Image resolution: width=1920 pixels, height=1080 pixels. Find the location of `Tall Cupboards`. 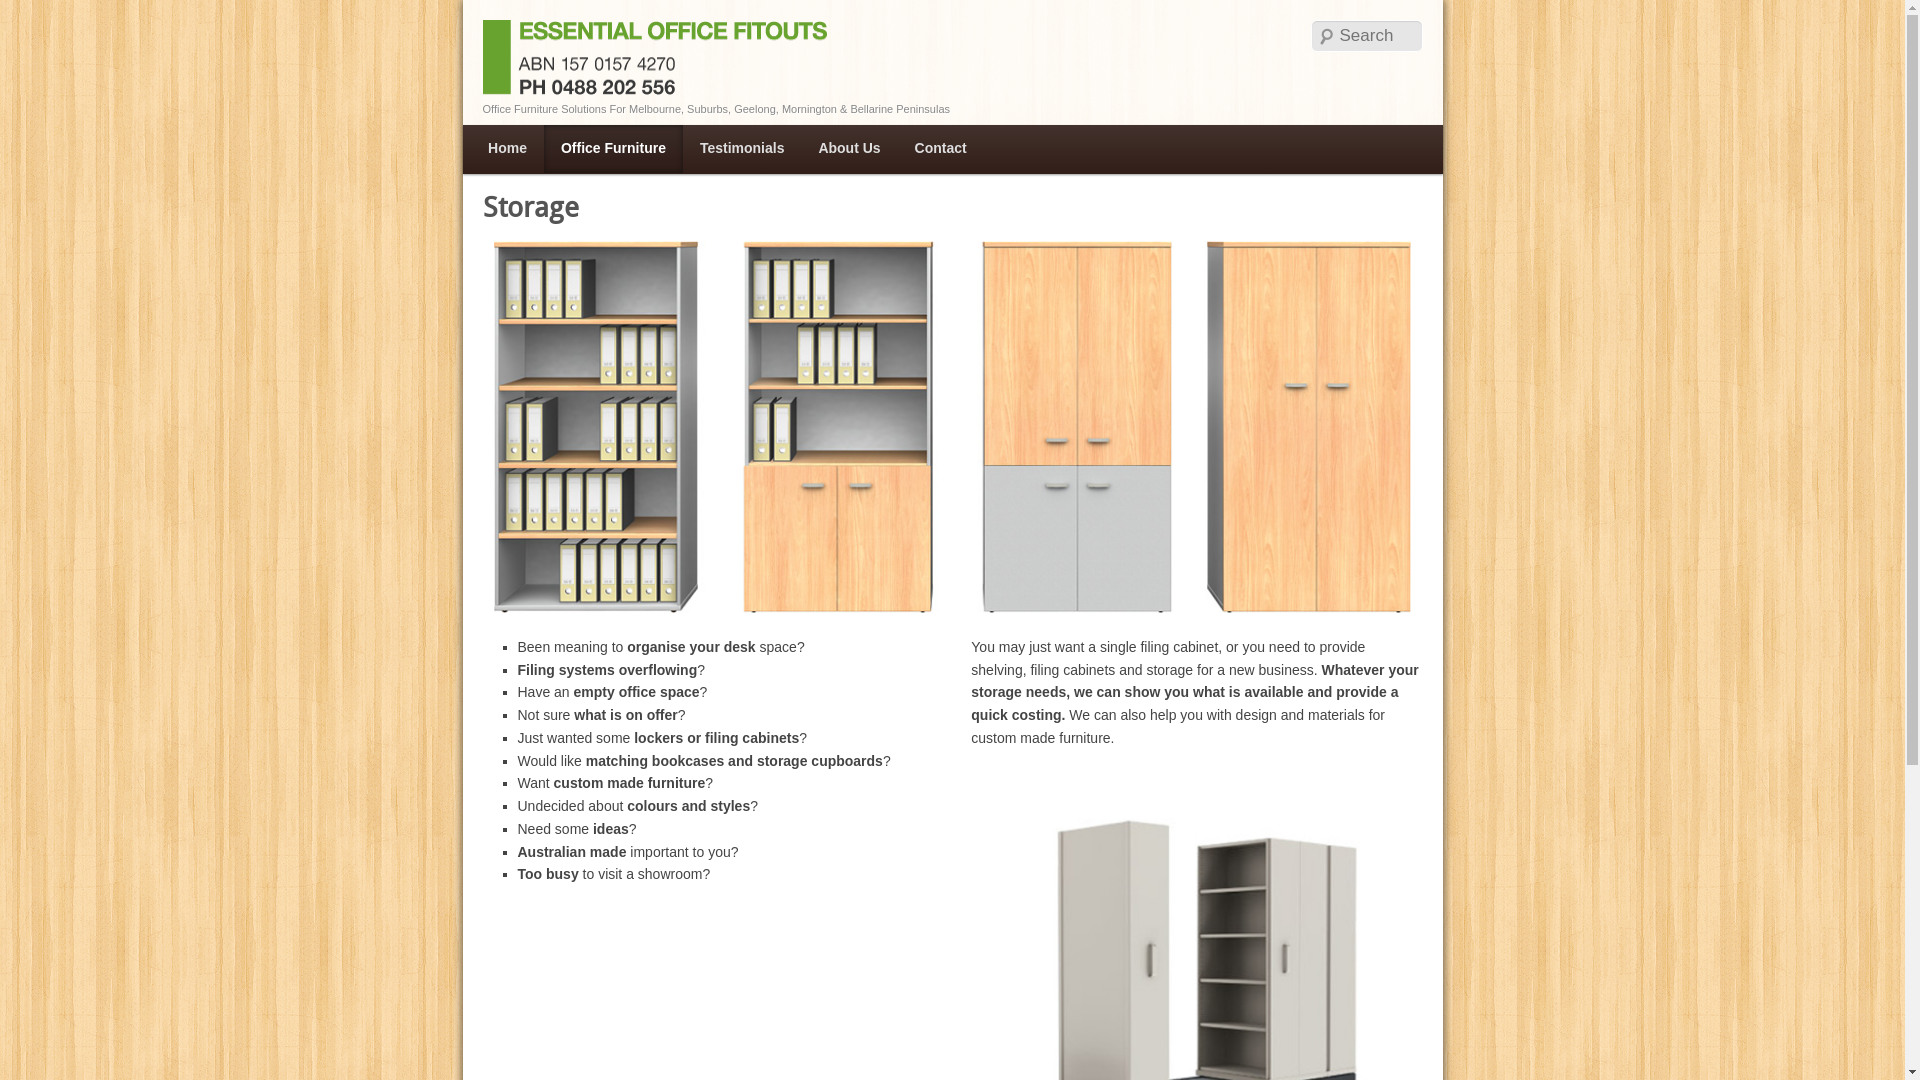

Tall Cupboards is located at coordinates (952, 426).